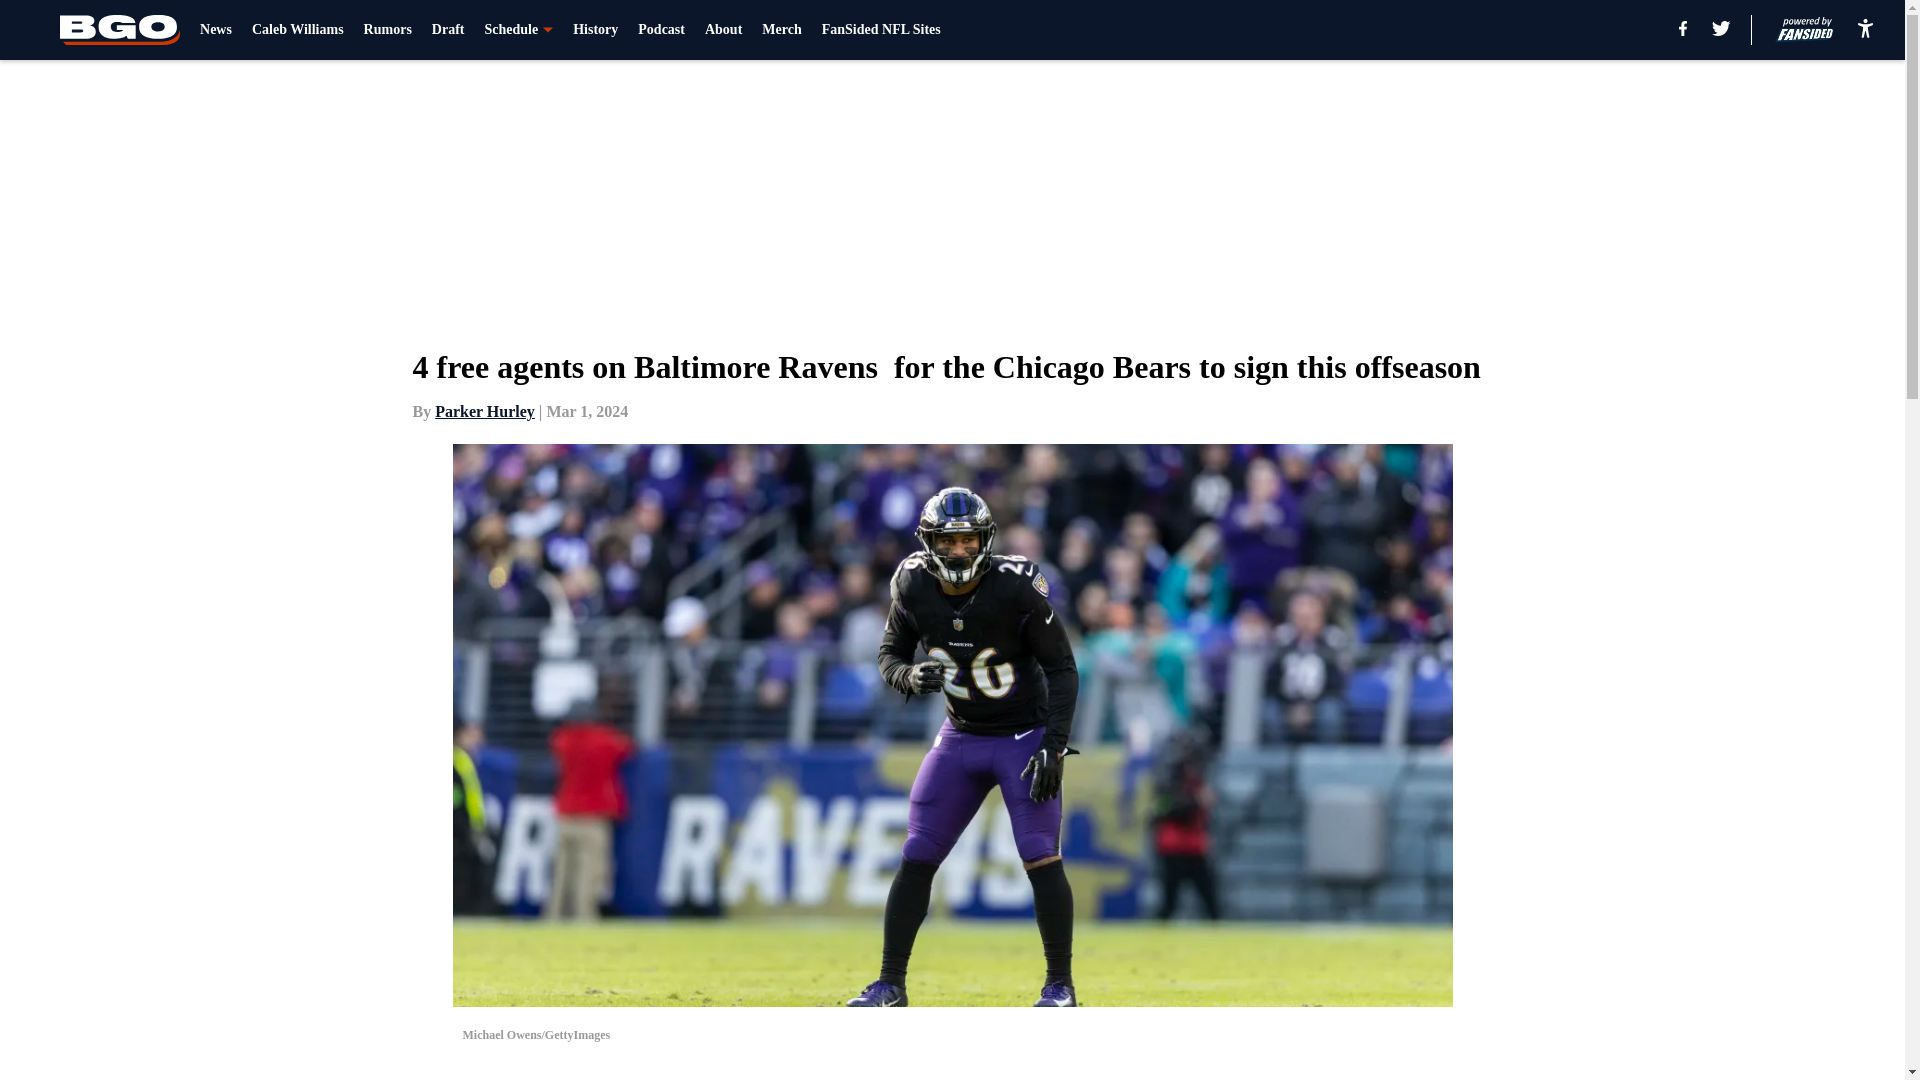 The height and width of the screenshot is (1080, 1920). I want to click on Caleb Williams, so click(297, 30).